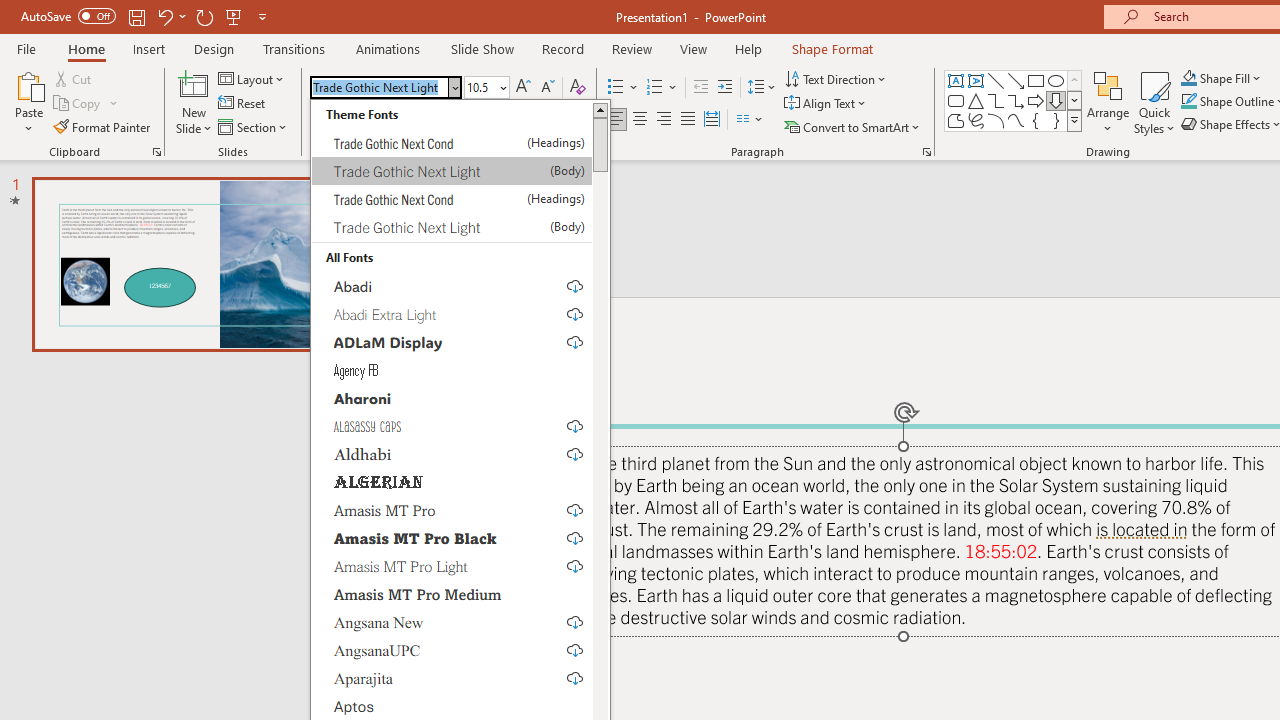 This screenshot has height=720, width=1280. What do you see at coordinates (452, 397) in the screenshot?
I see `Aharoni` at bounding box center [452, 397].